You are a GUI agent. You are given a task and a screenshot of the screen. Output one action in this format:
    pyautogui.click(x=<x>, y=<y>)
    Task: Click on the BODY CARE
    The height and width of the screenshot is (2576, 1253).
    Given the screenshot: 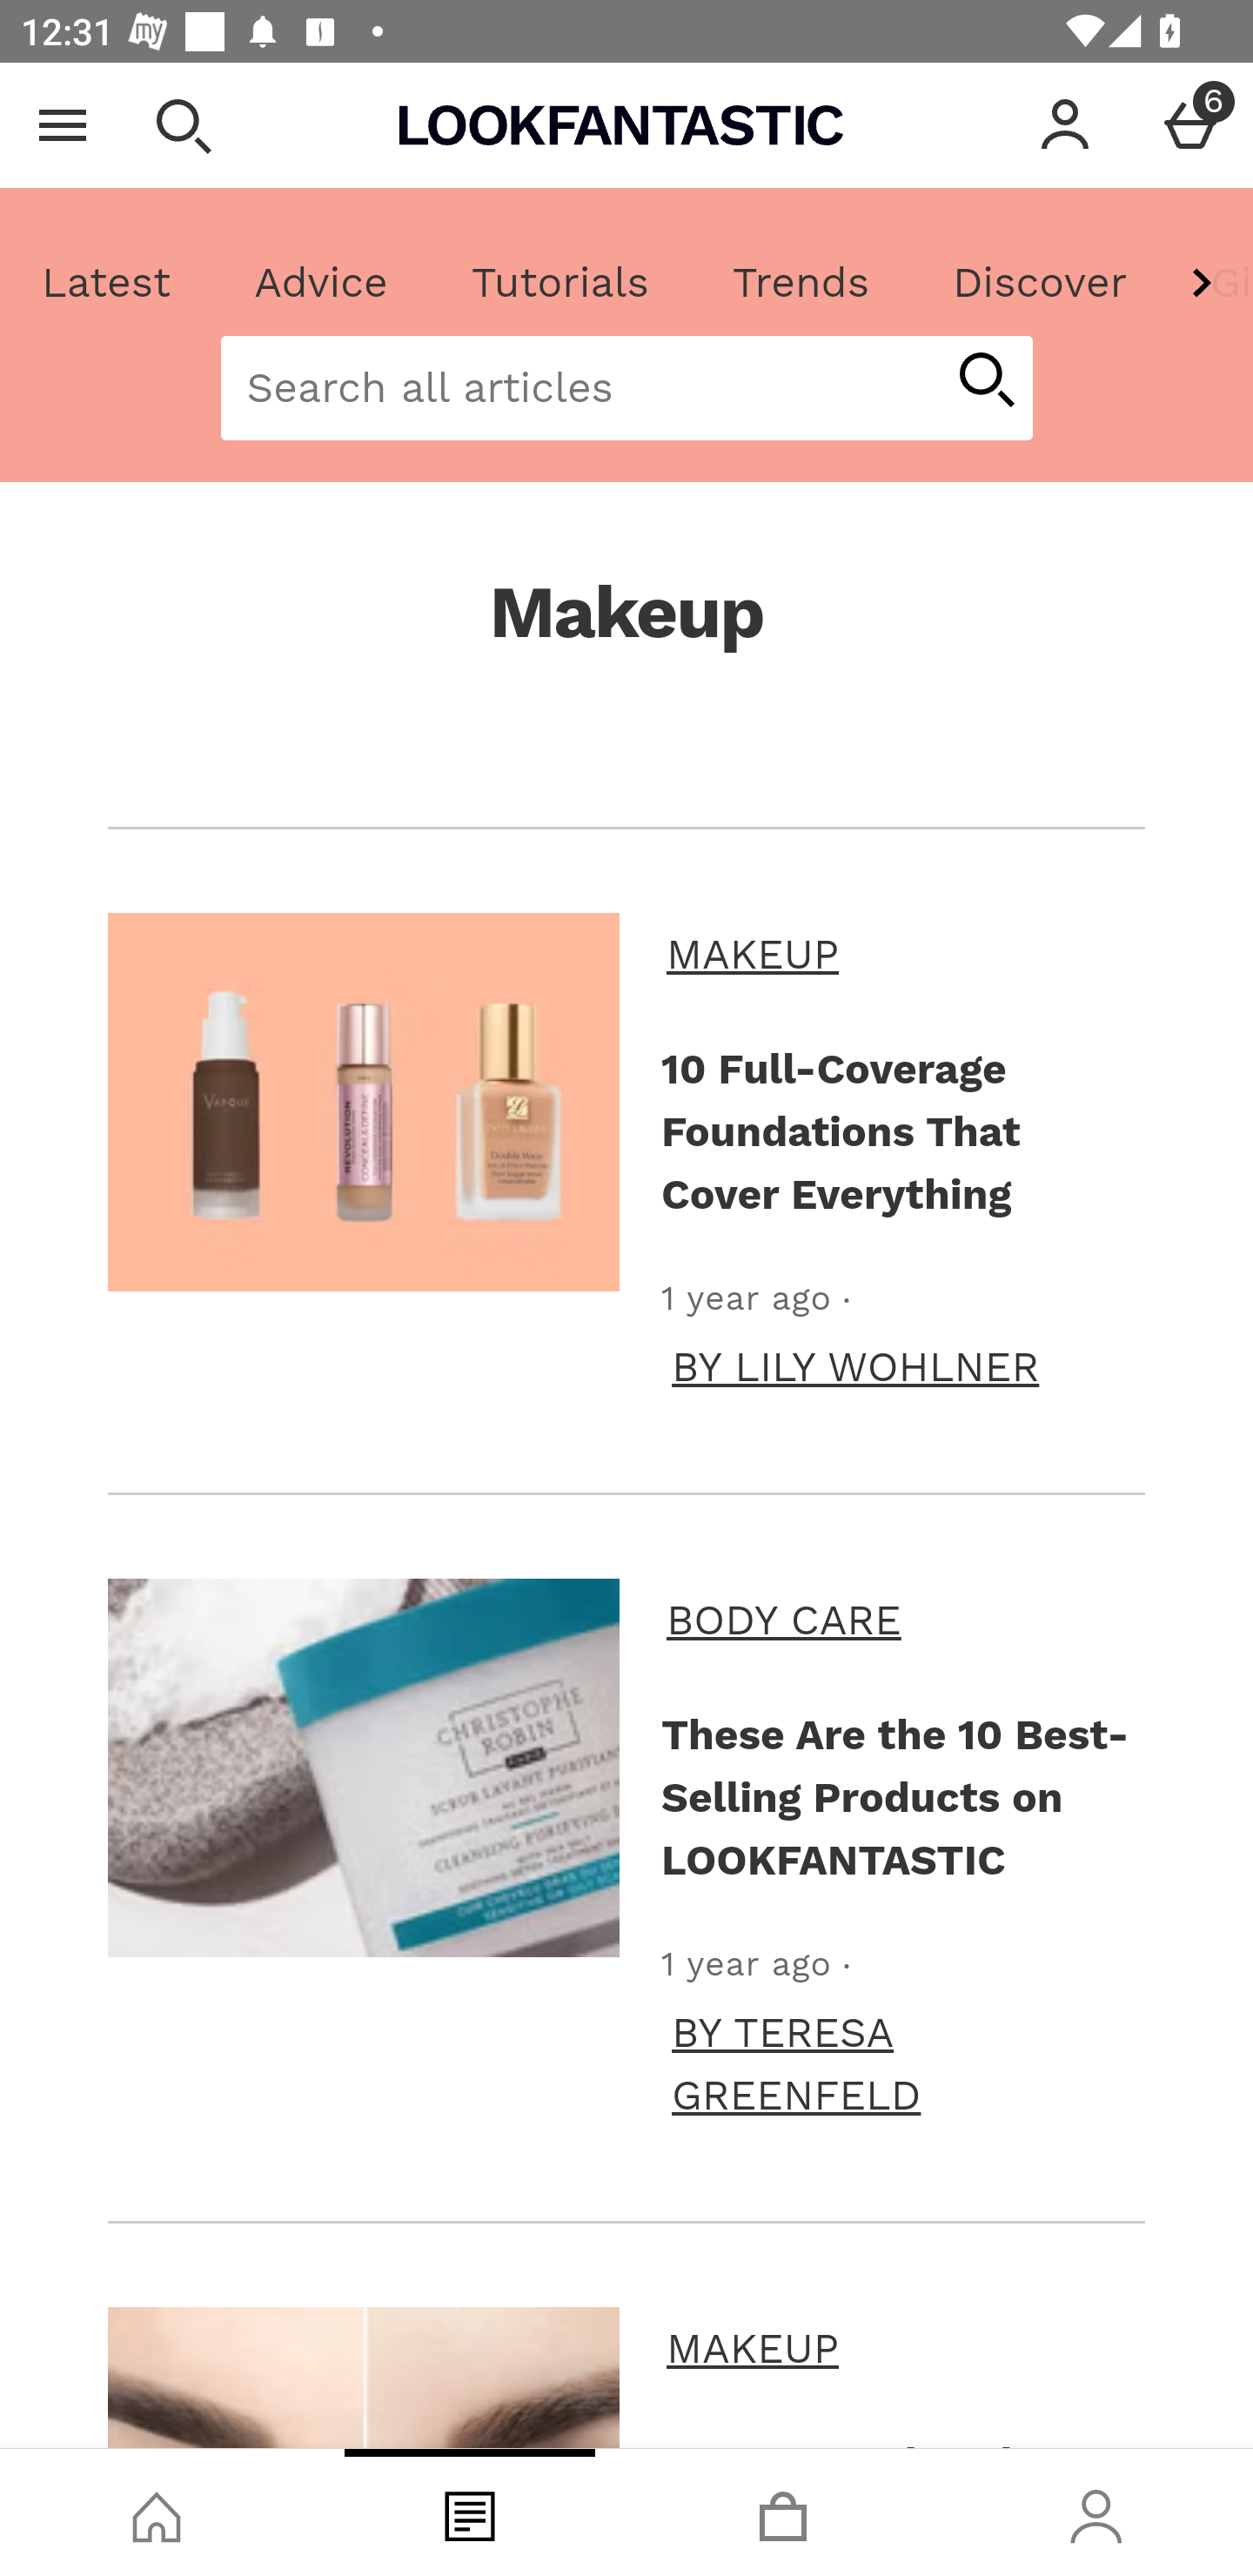 What is the action you would take?
    pyautogui.click(x=901, y=1620)
    